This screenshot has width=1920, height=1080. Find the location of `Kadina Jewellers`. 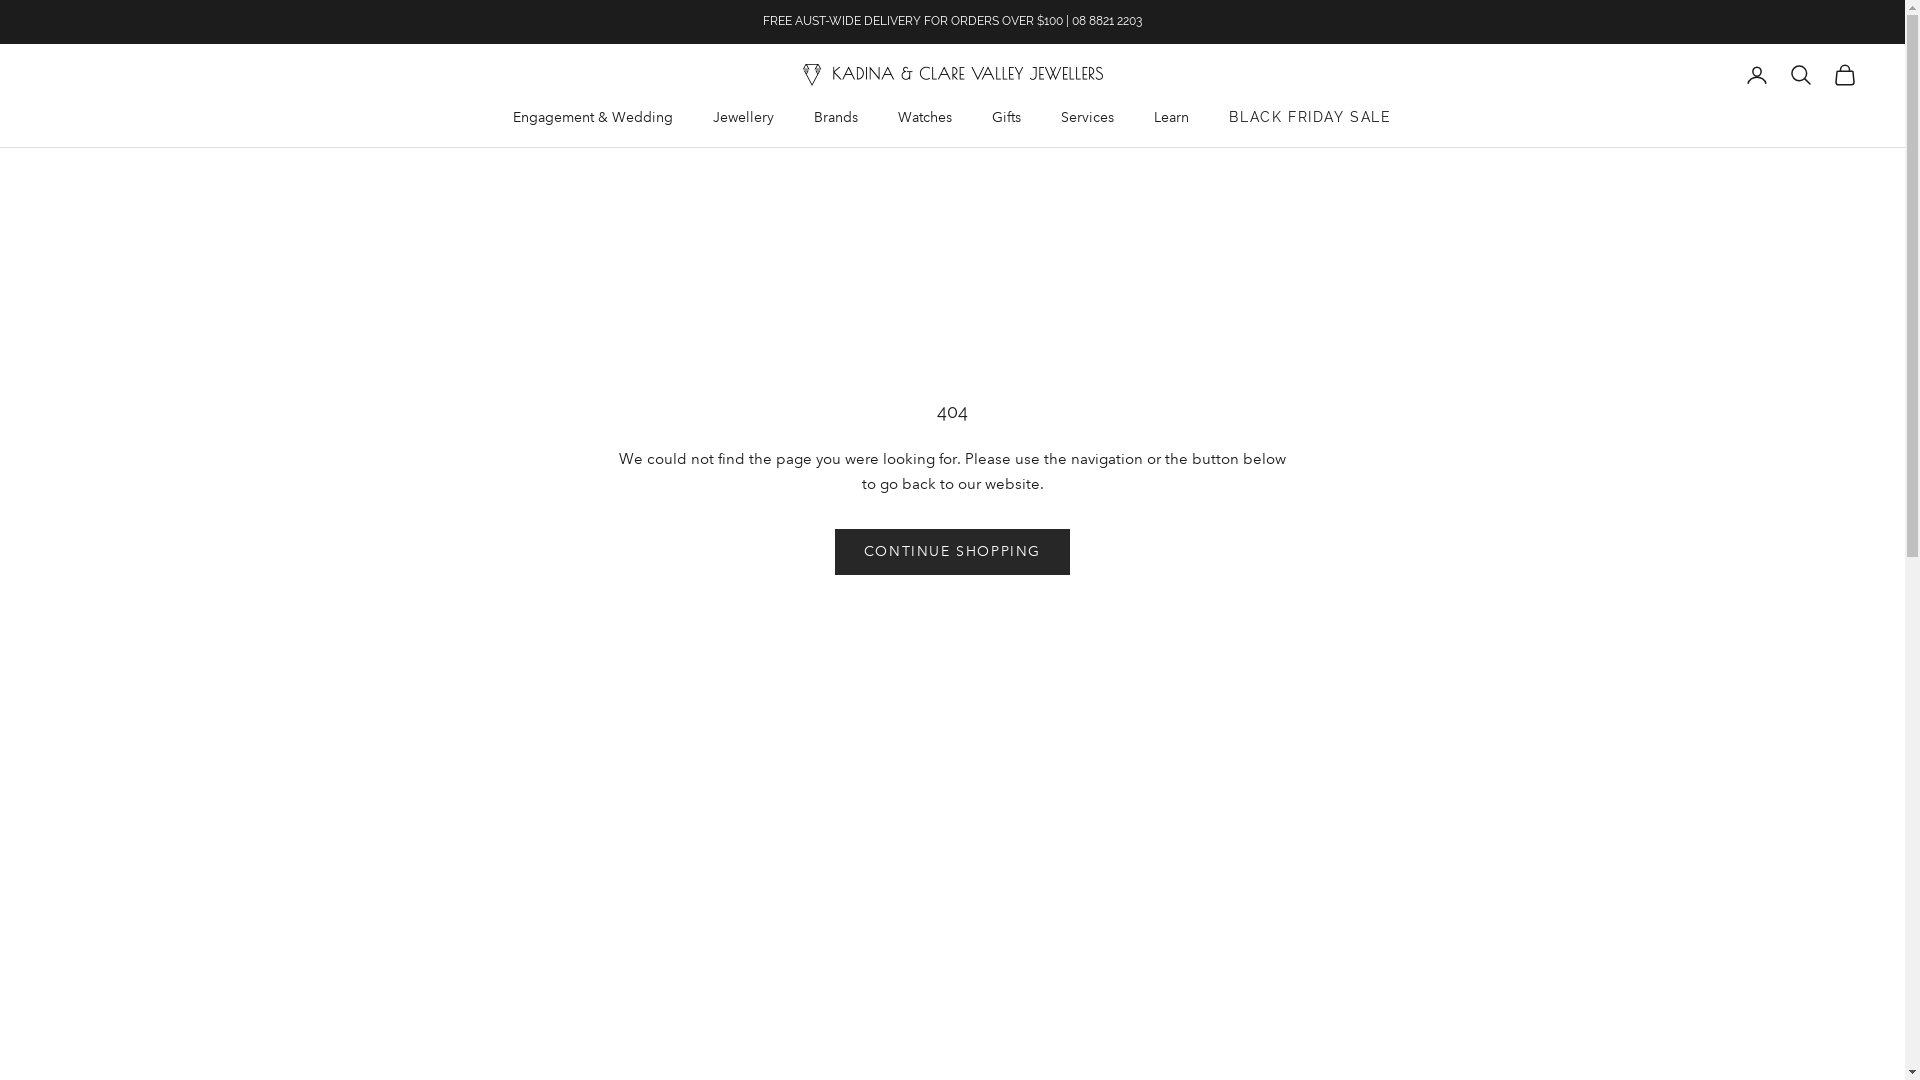

Kadina Jewellers is located at coordinates (952, 75).